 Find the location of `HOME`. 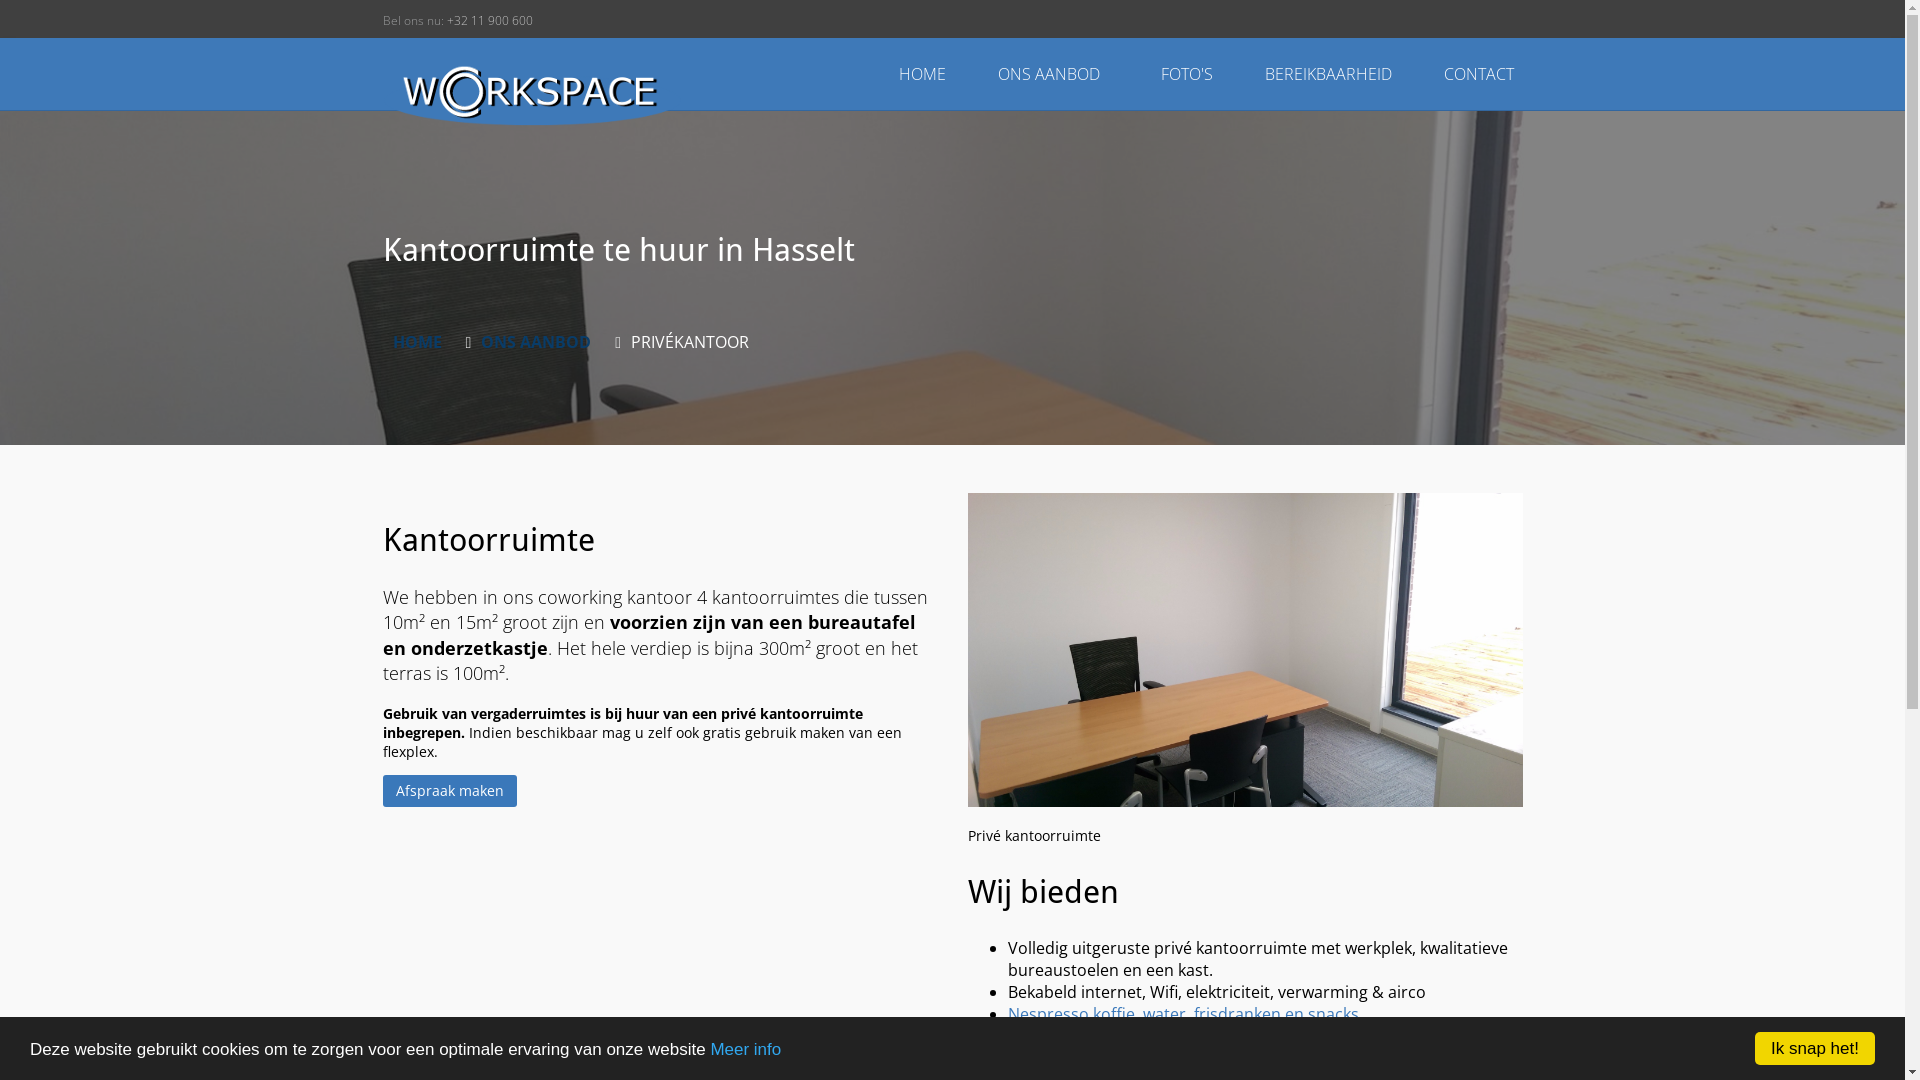

HOME is located at coordinates (416, 342).